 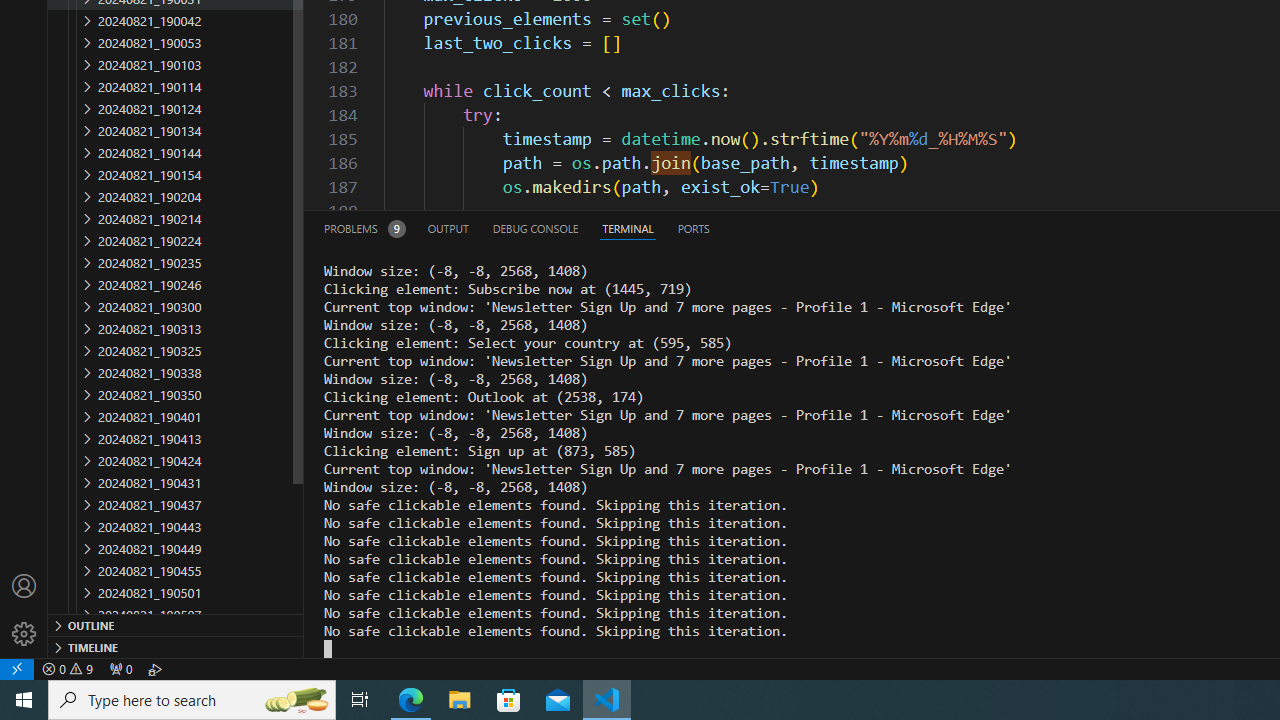 I want to click on Ports, so click(x=693, y=228).